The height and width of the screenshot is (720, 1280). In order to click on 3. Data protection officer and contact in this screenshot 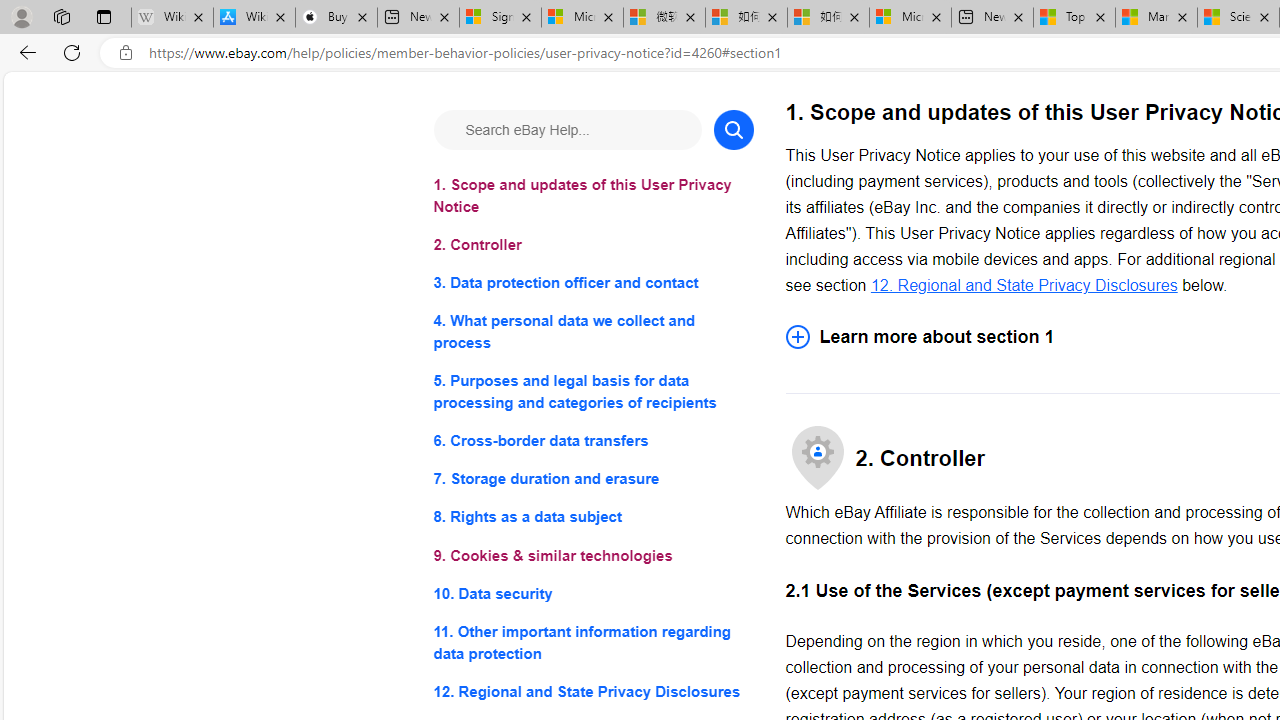, I will do `click(592, 284)`.